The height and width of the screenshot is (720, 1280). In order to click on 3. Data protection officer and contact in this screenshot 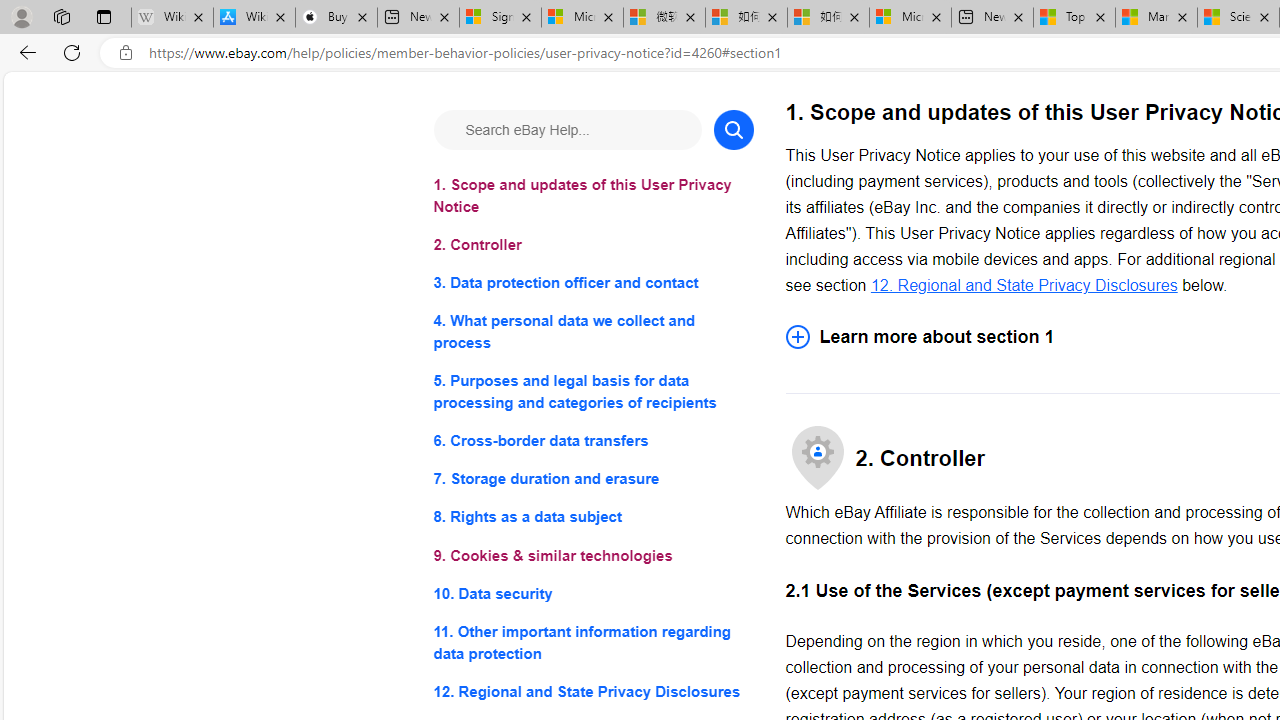, I will do `click(592, 284)`.